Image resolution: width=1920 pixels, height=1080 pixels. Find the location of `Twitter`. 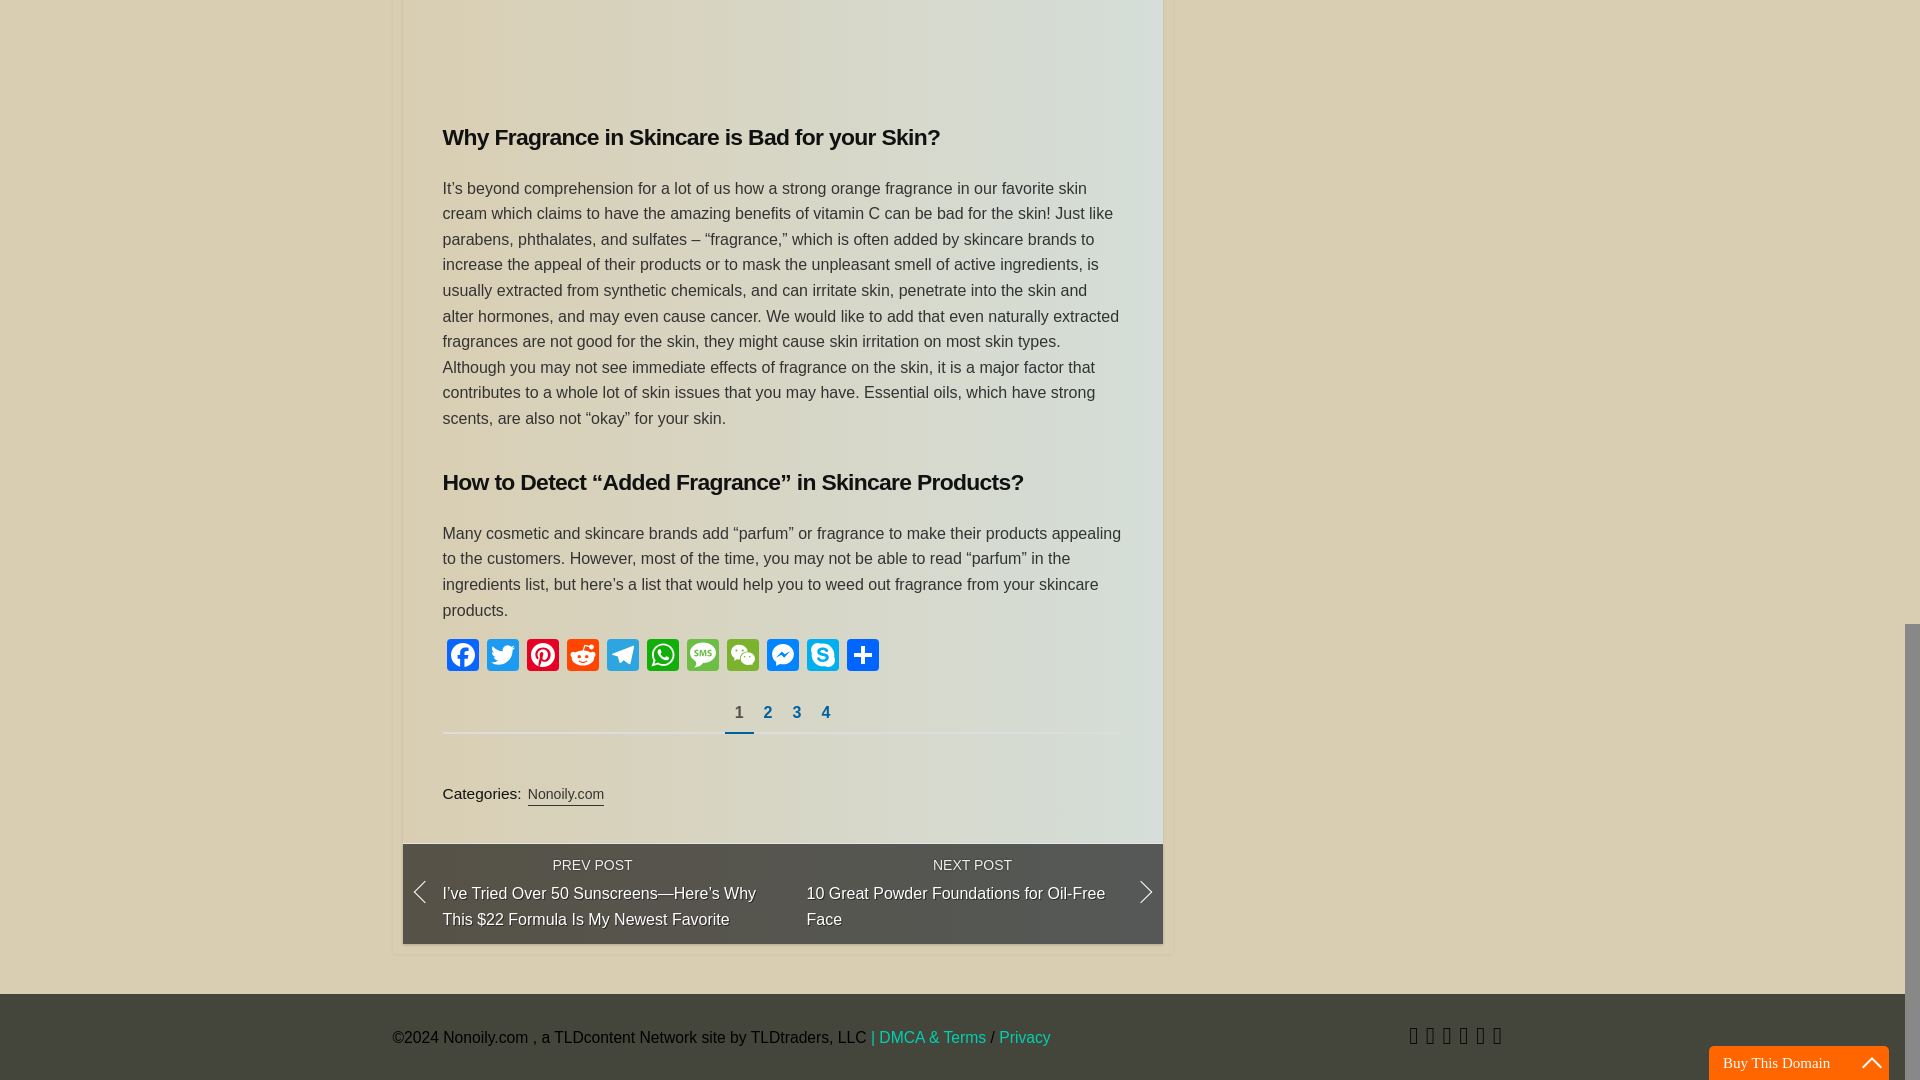

Twitter is located at coordinates (502, 658).